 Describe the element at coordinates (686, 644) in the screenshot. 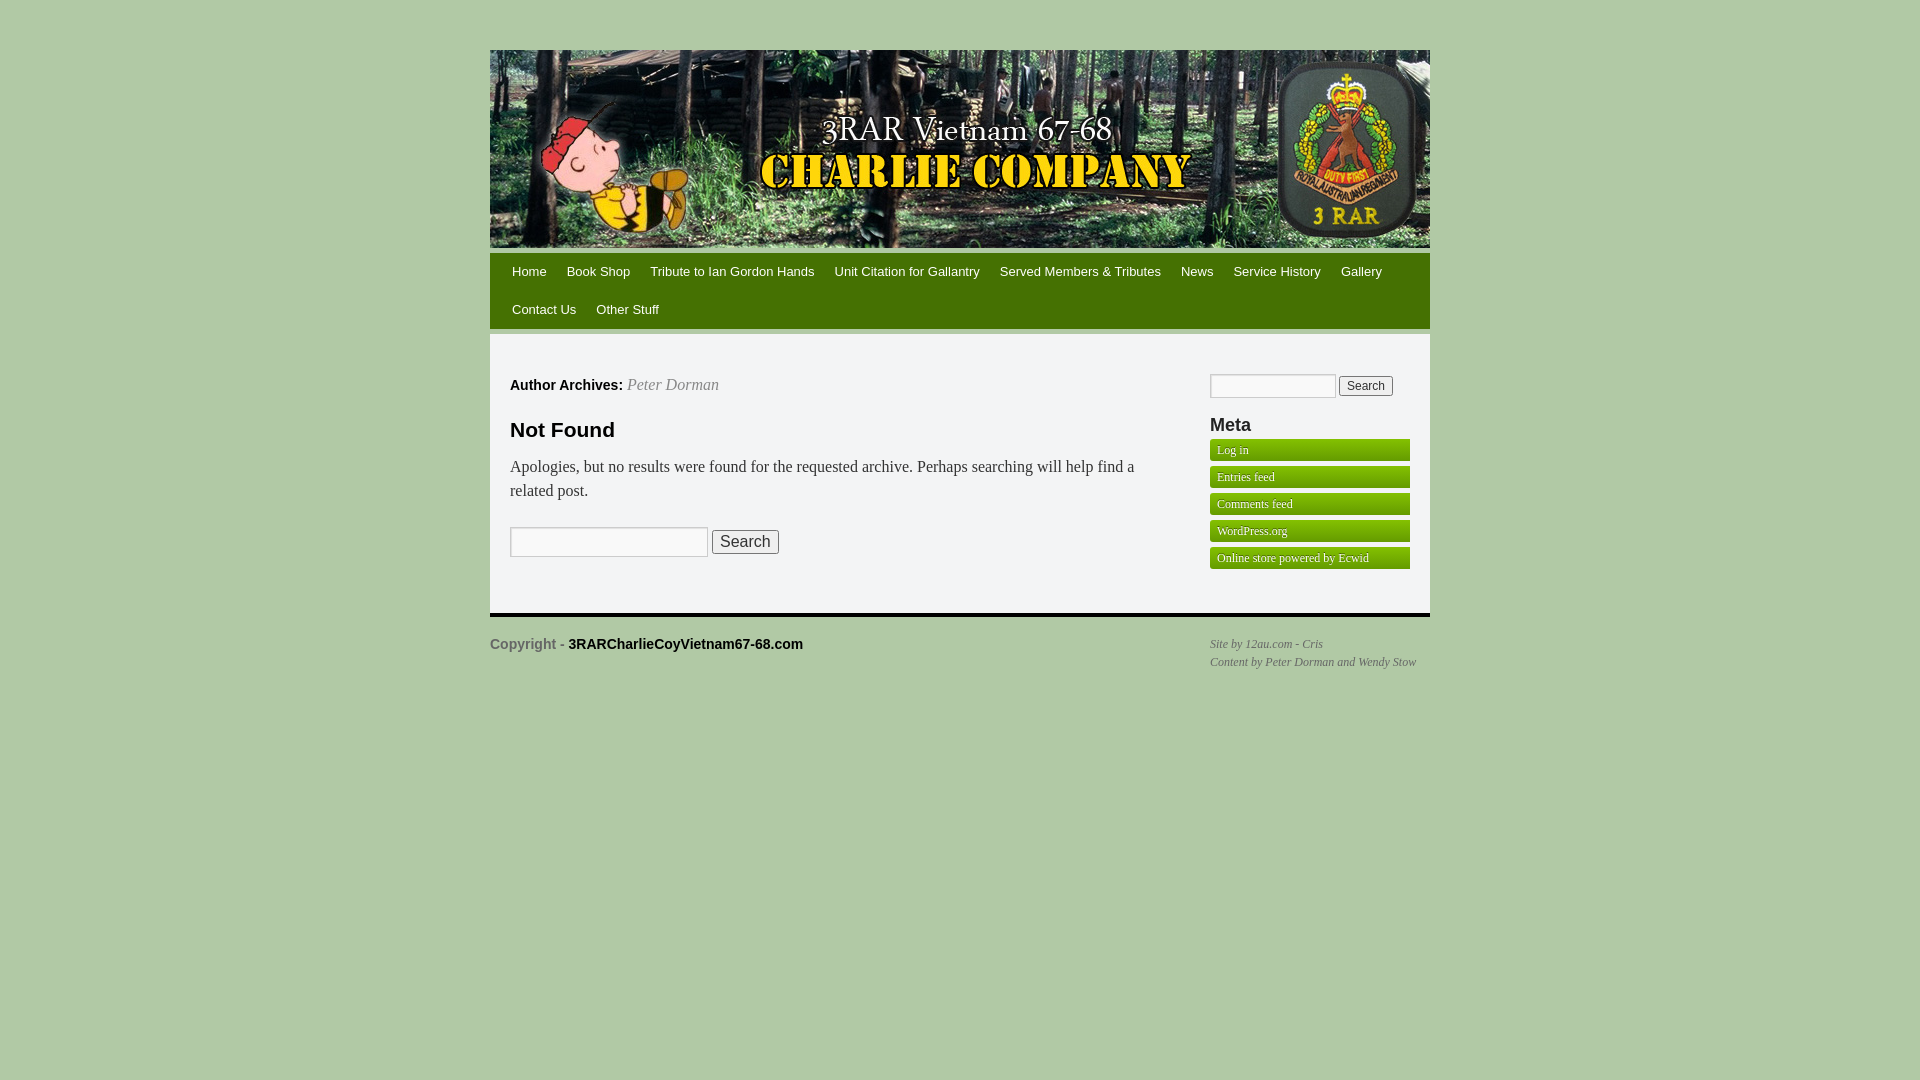

I see `3RARCharlieCoyVietnam67-68.com` at that location.